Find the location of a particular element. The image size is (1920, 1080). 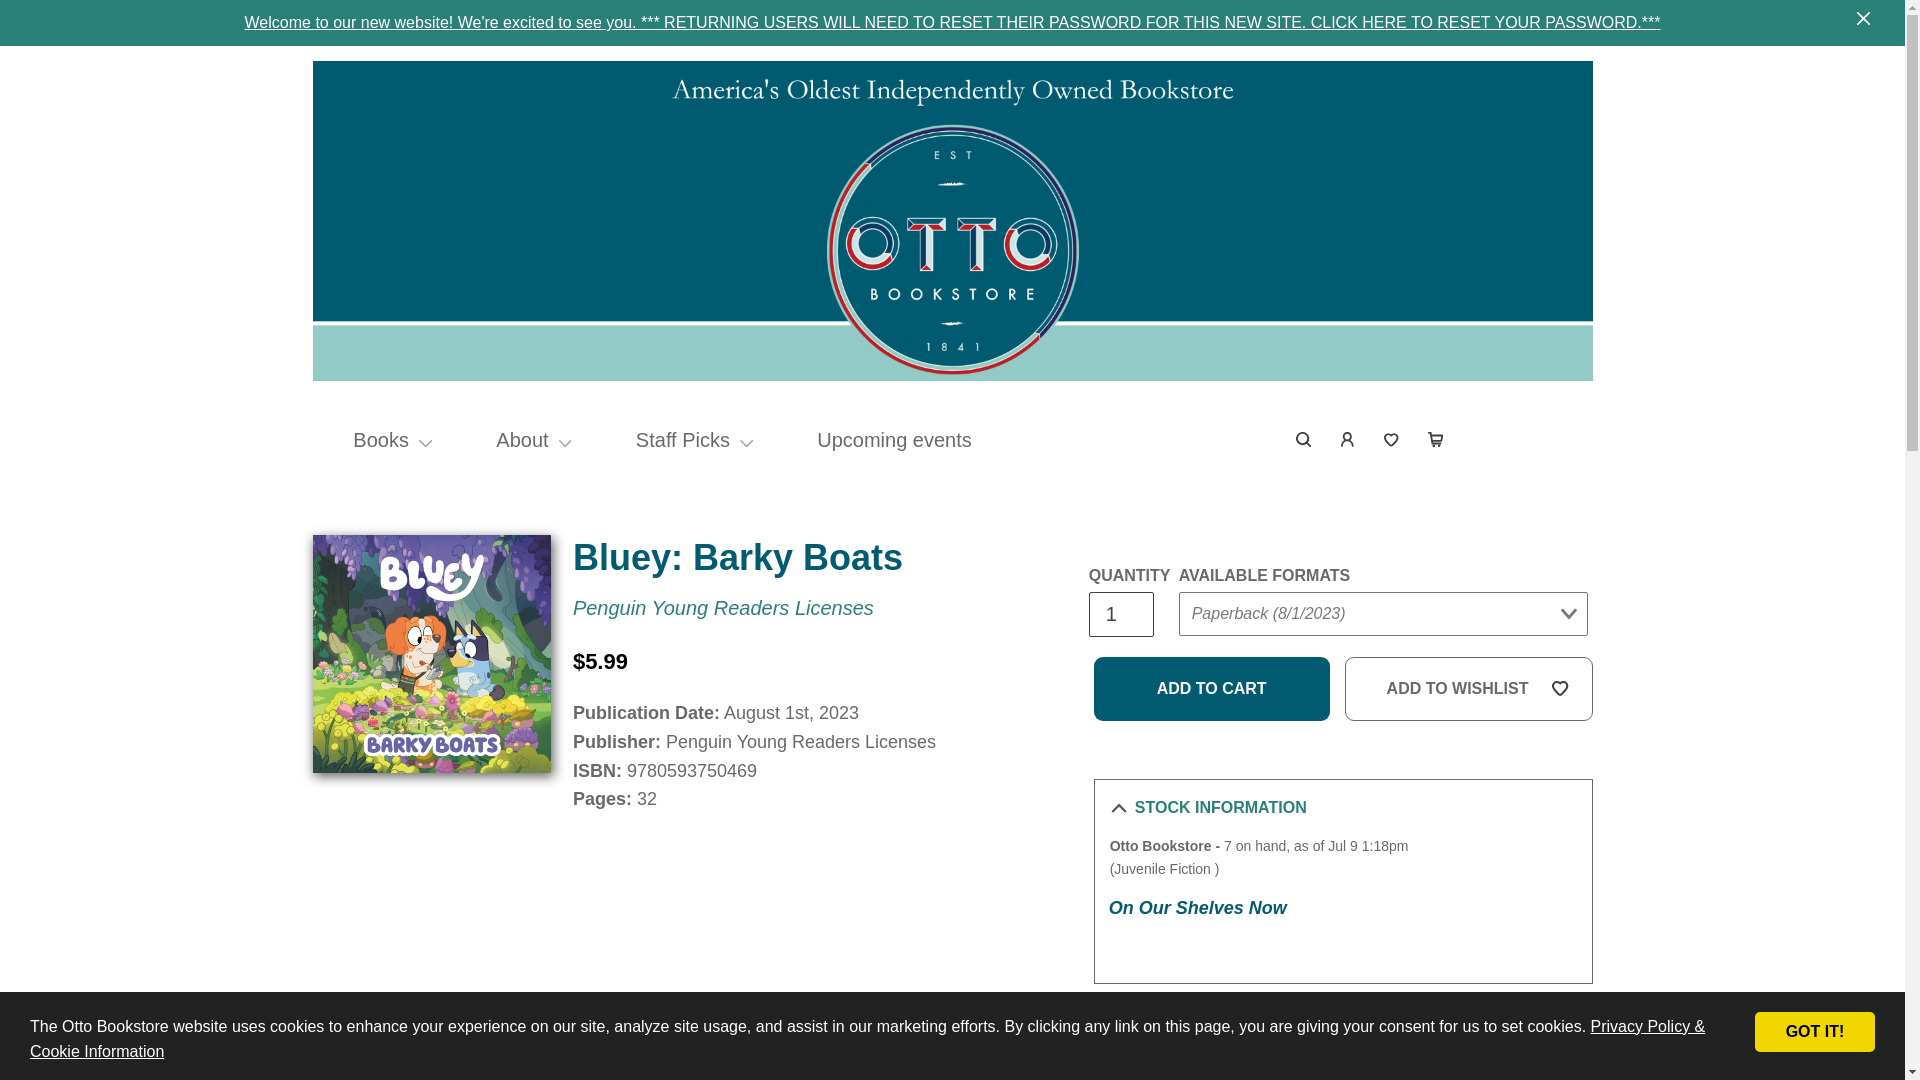

Wishlist is located at coordinates (1392, 440).